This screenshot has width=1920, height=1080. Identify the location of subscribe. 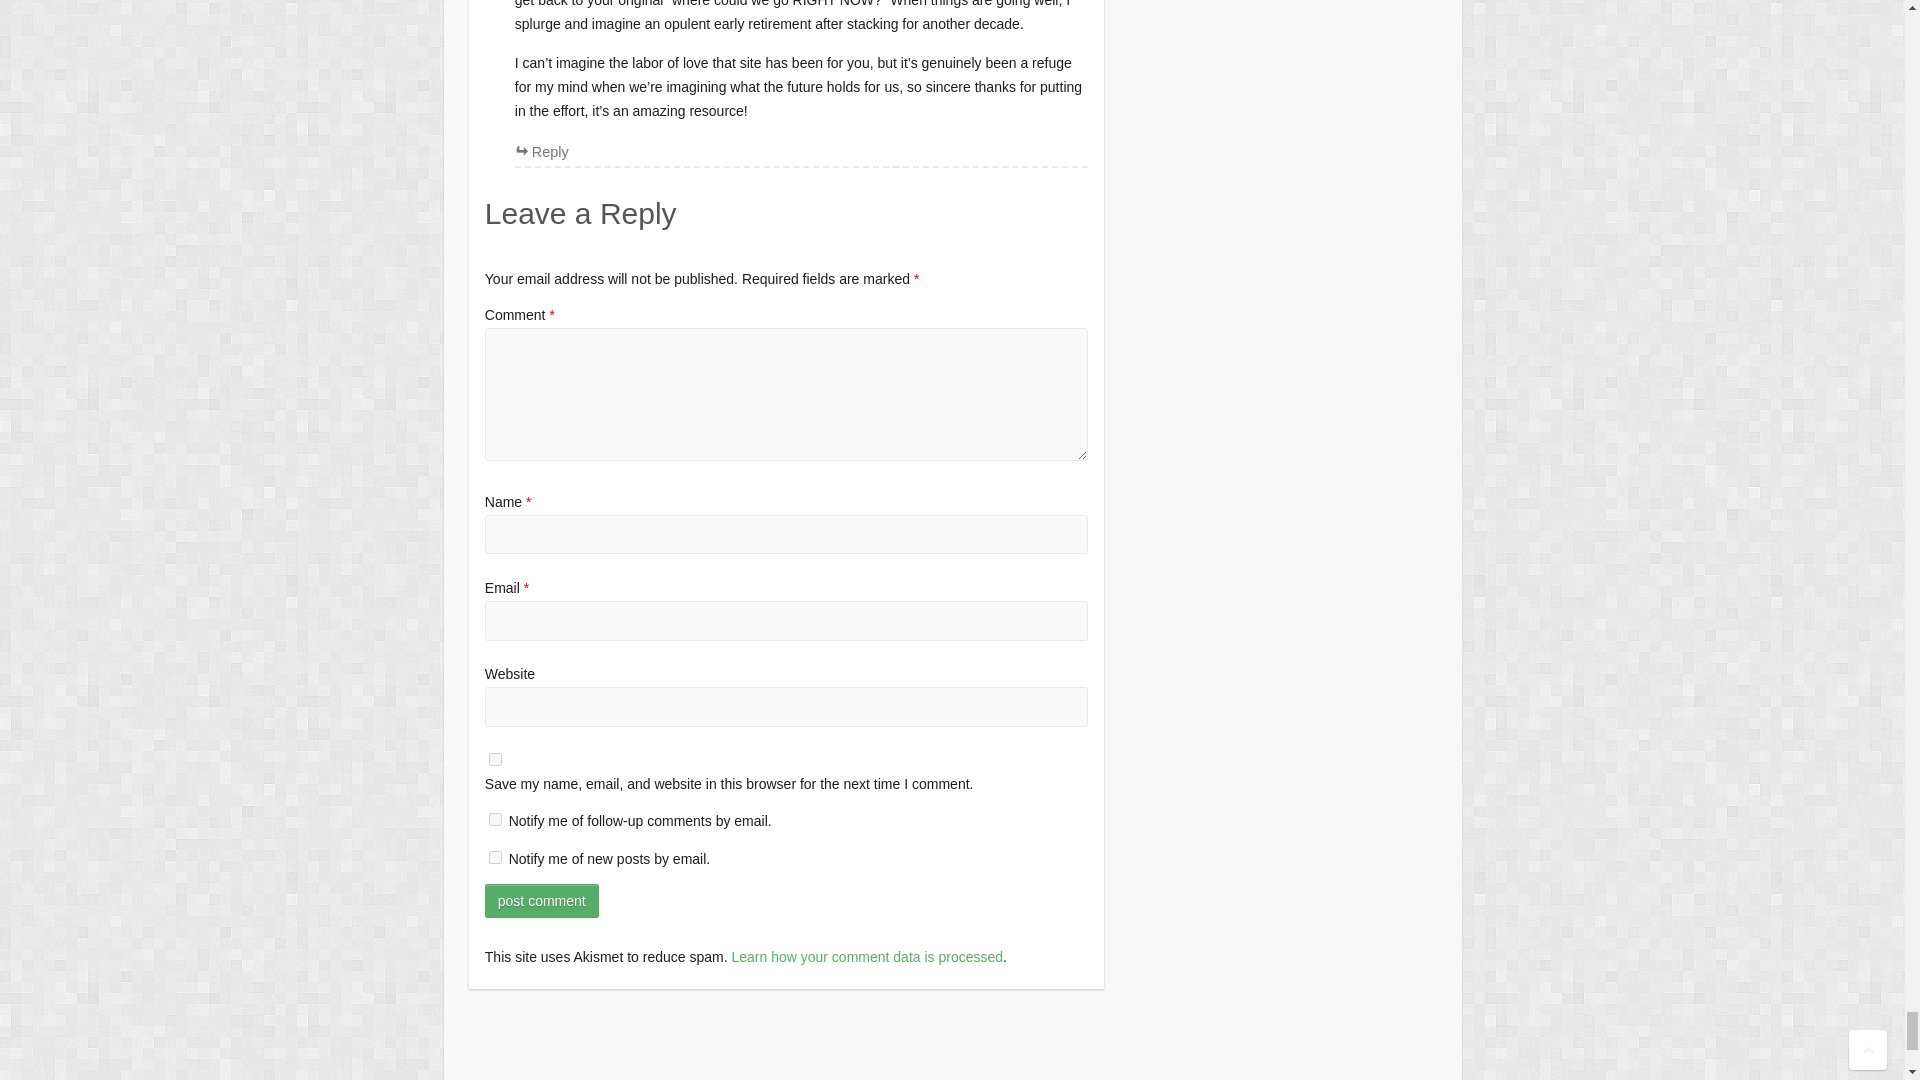
(495, 820).